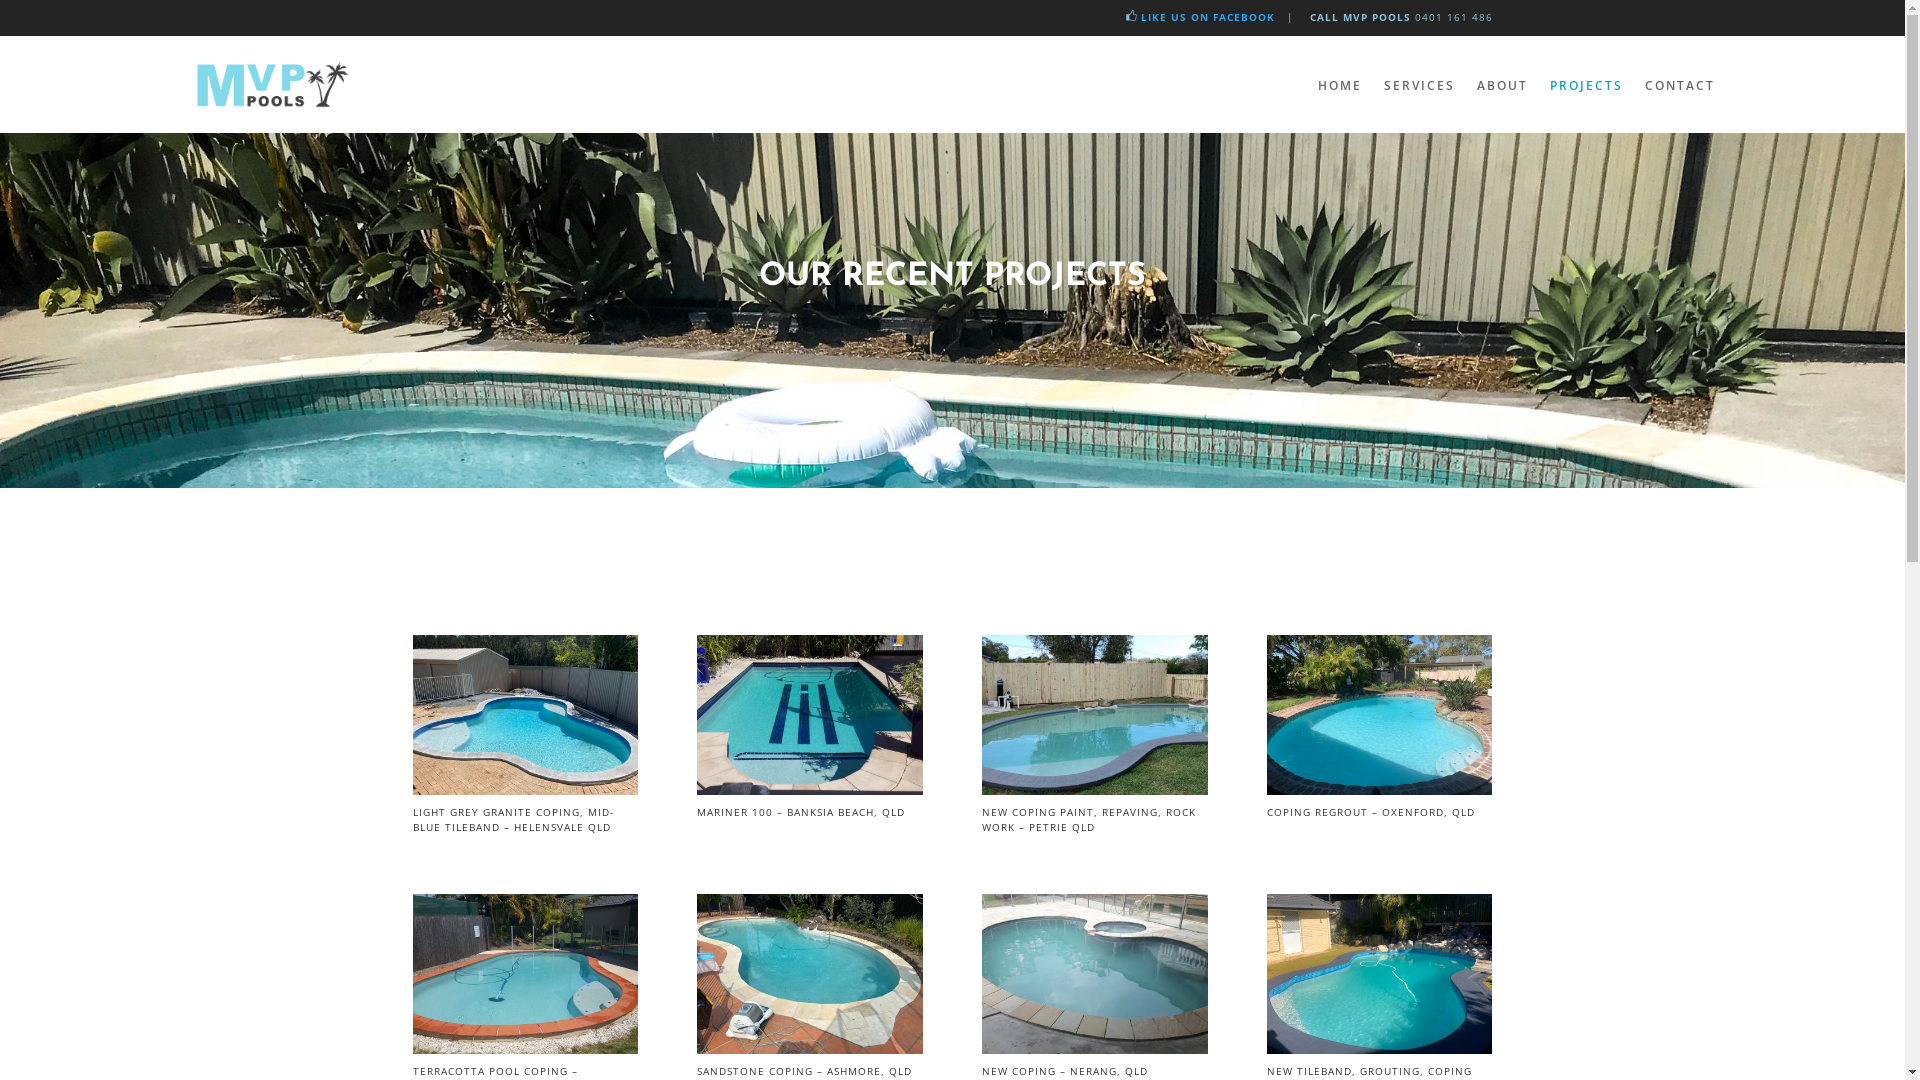 The height and width of the screenshot is (1080, 1920). I want to click on HOME, so click(1340, 86).